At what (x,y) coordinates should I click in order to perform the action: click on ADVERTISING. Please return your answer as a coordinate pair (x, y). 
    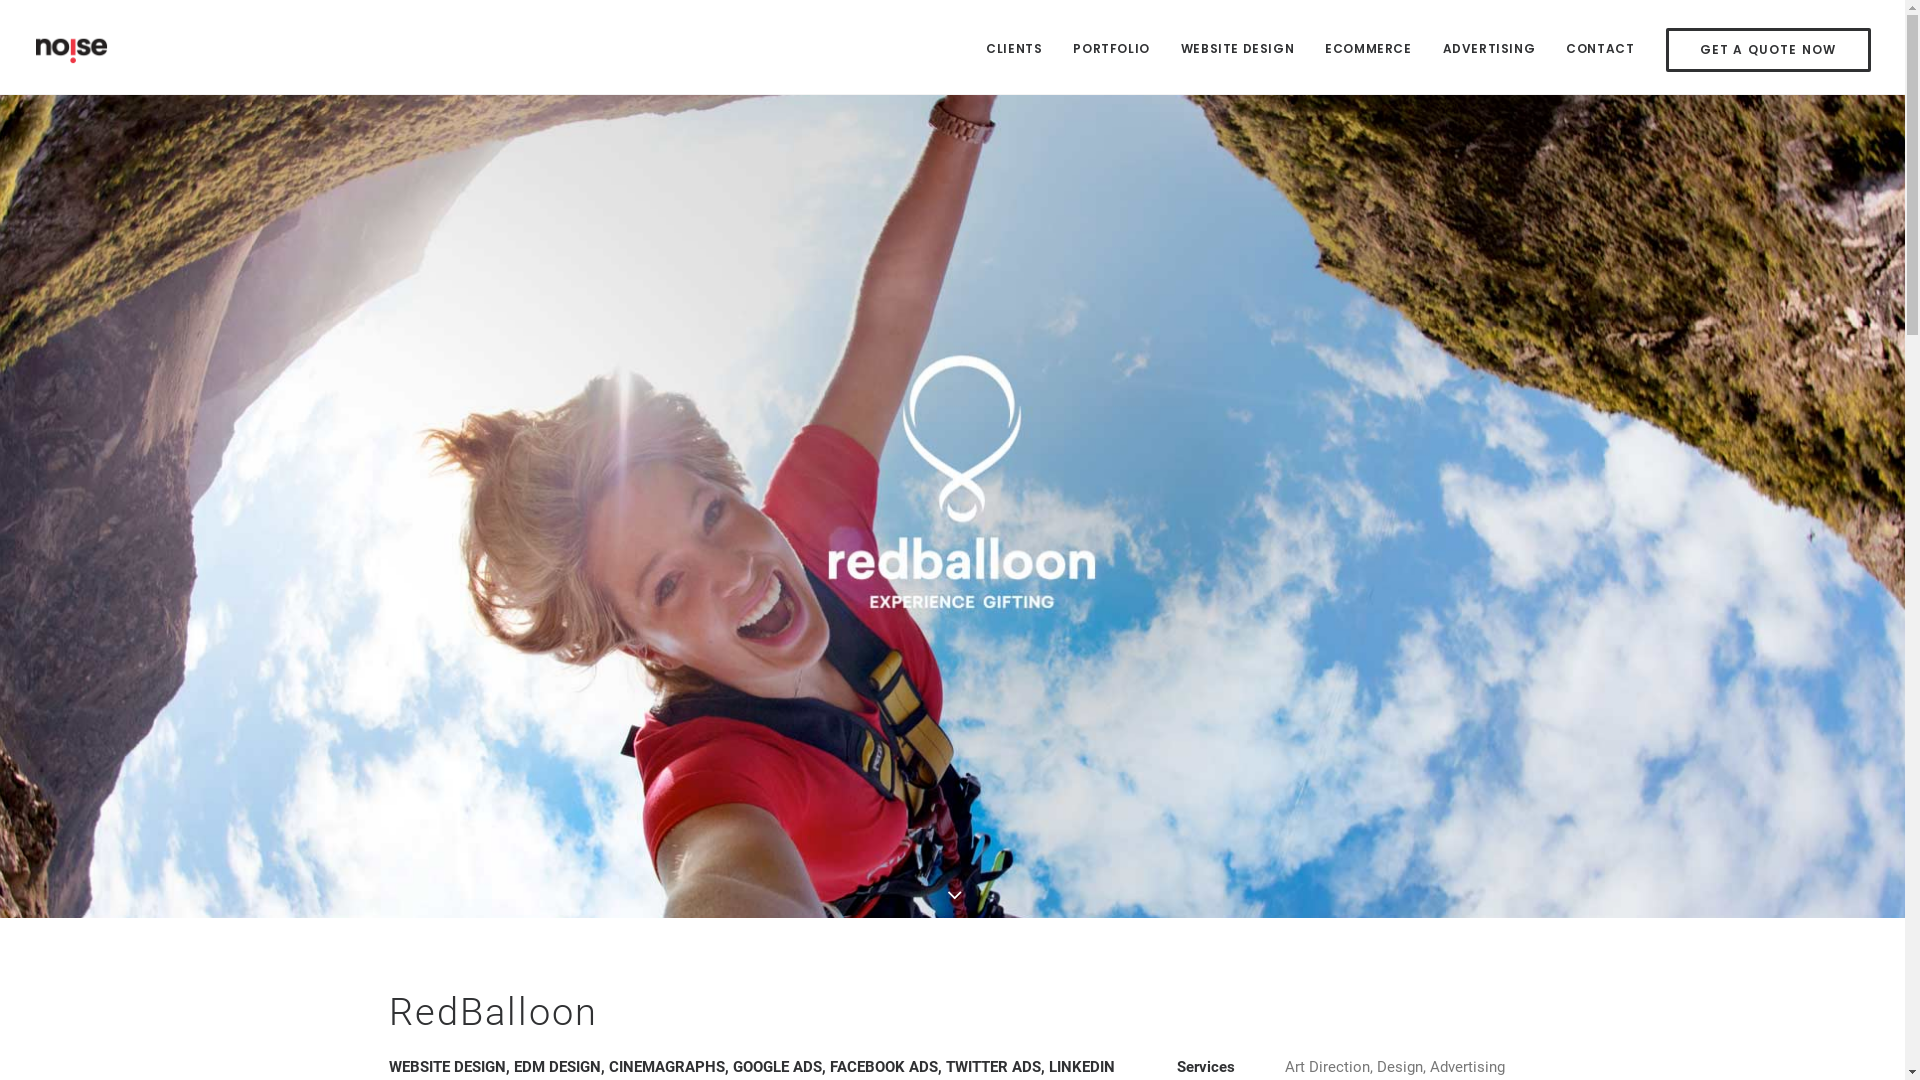
    Looking at the image, I should click on (1490, 47).